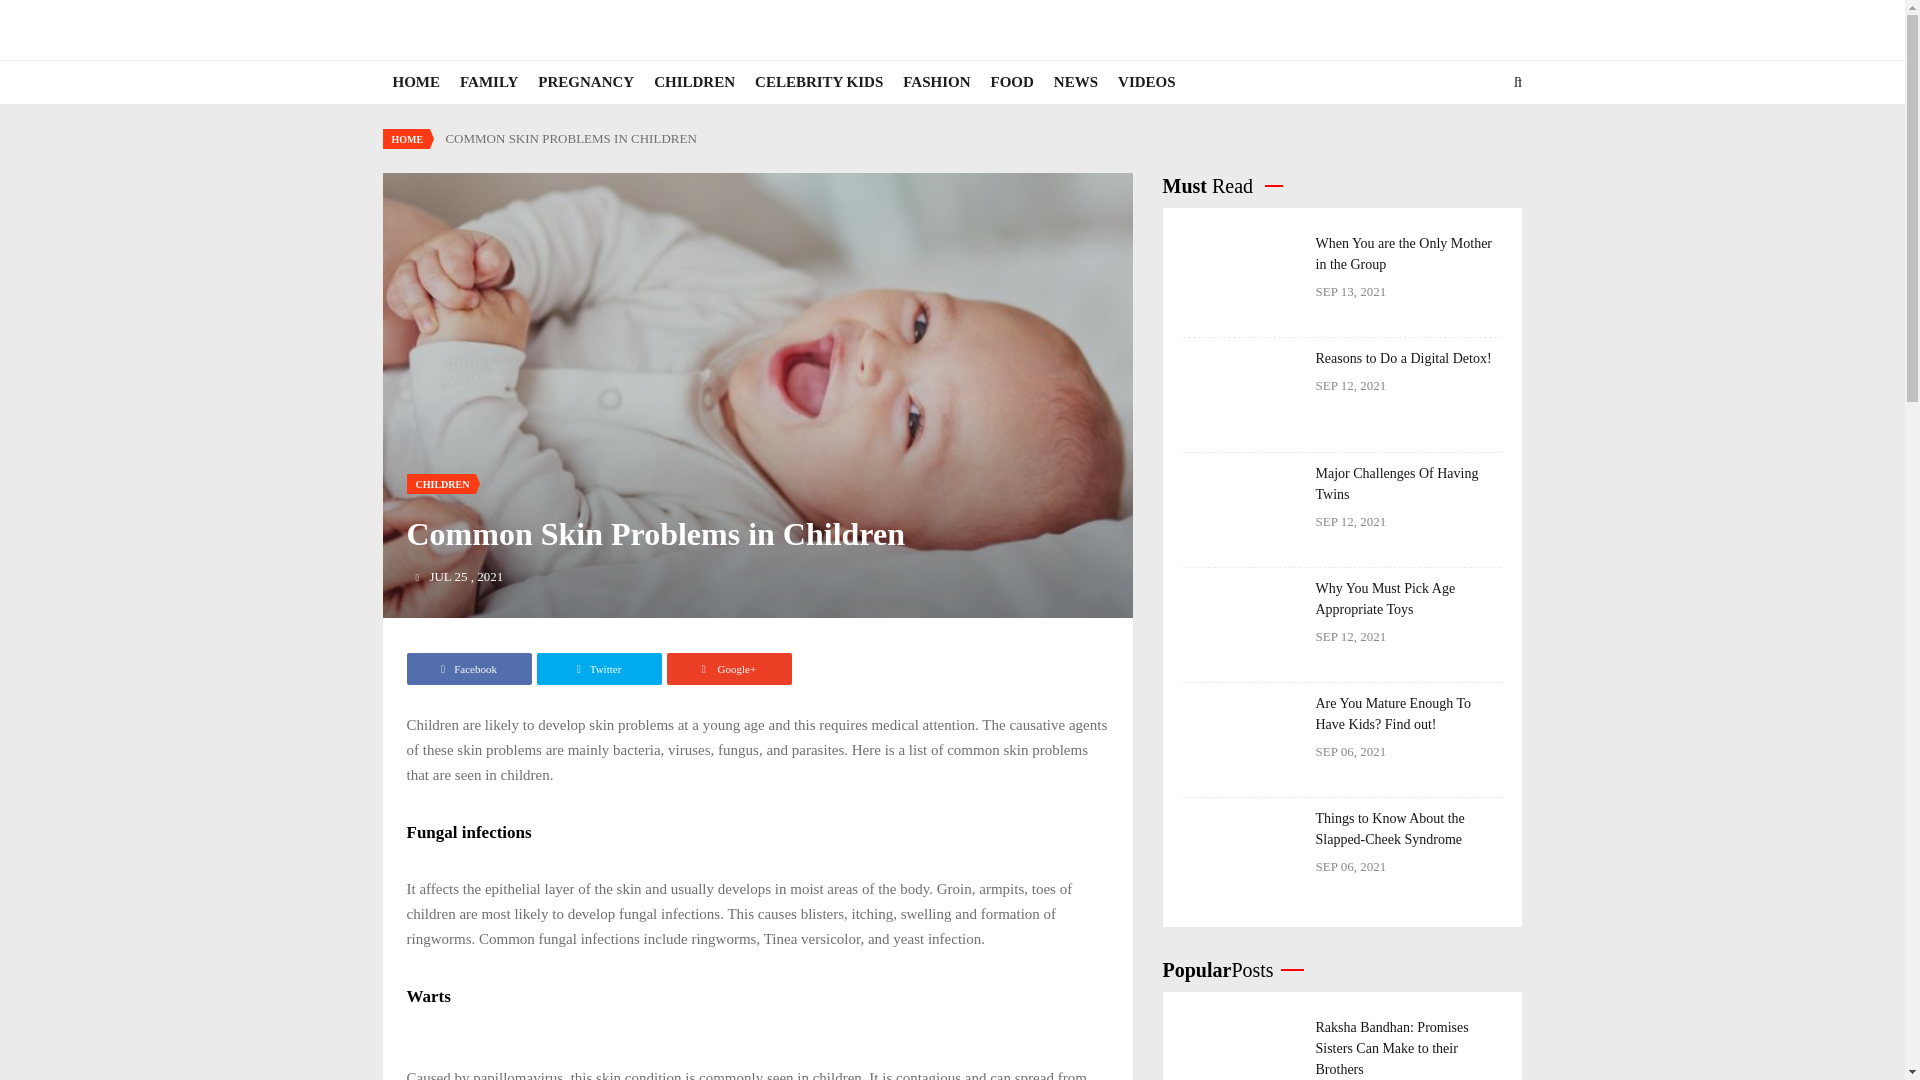 The height and width of the screenshot is (1080, 1920). Describe the element at coordinates (1076, 82) in the screenshot. I see `NEWS` at that location.